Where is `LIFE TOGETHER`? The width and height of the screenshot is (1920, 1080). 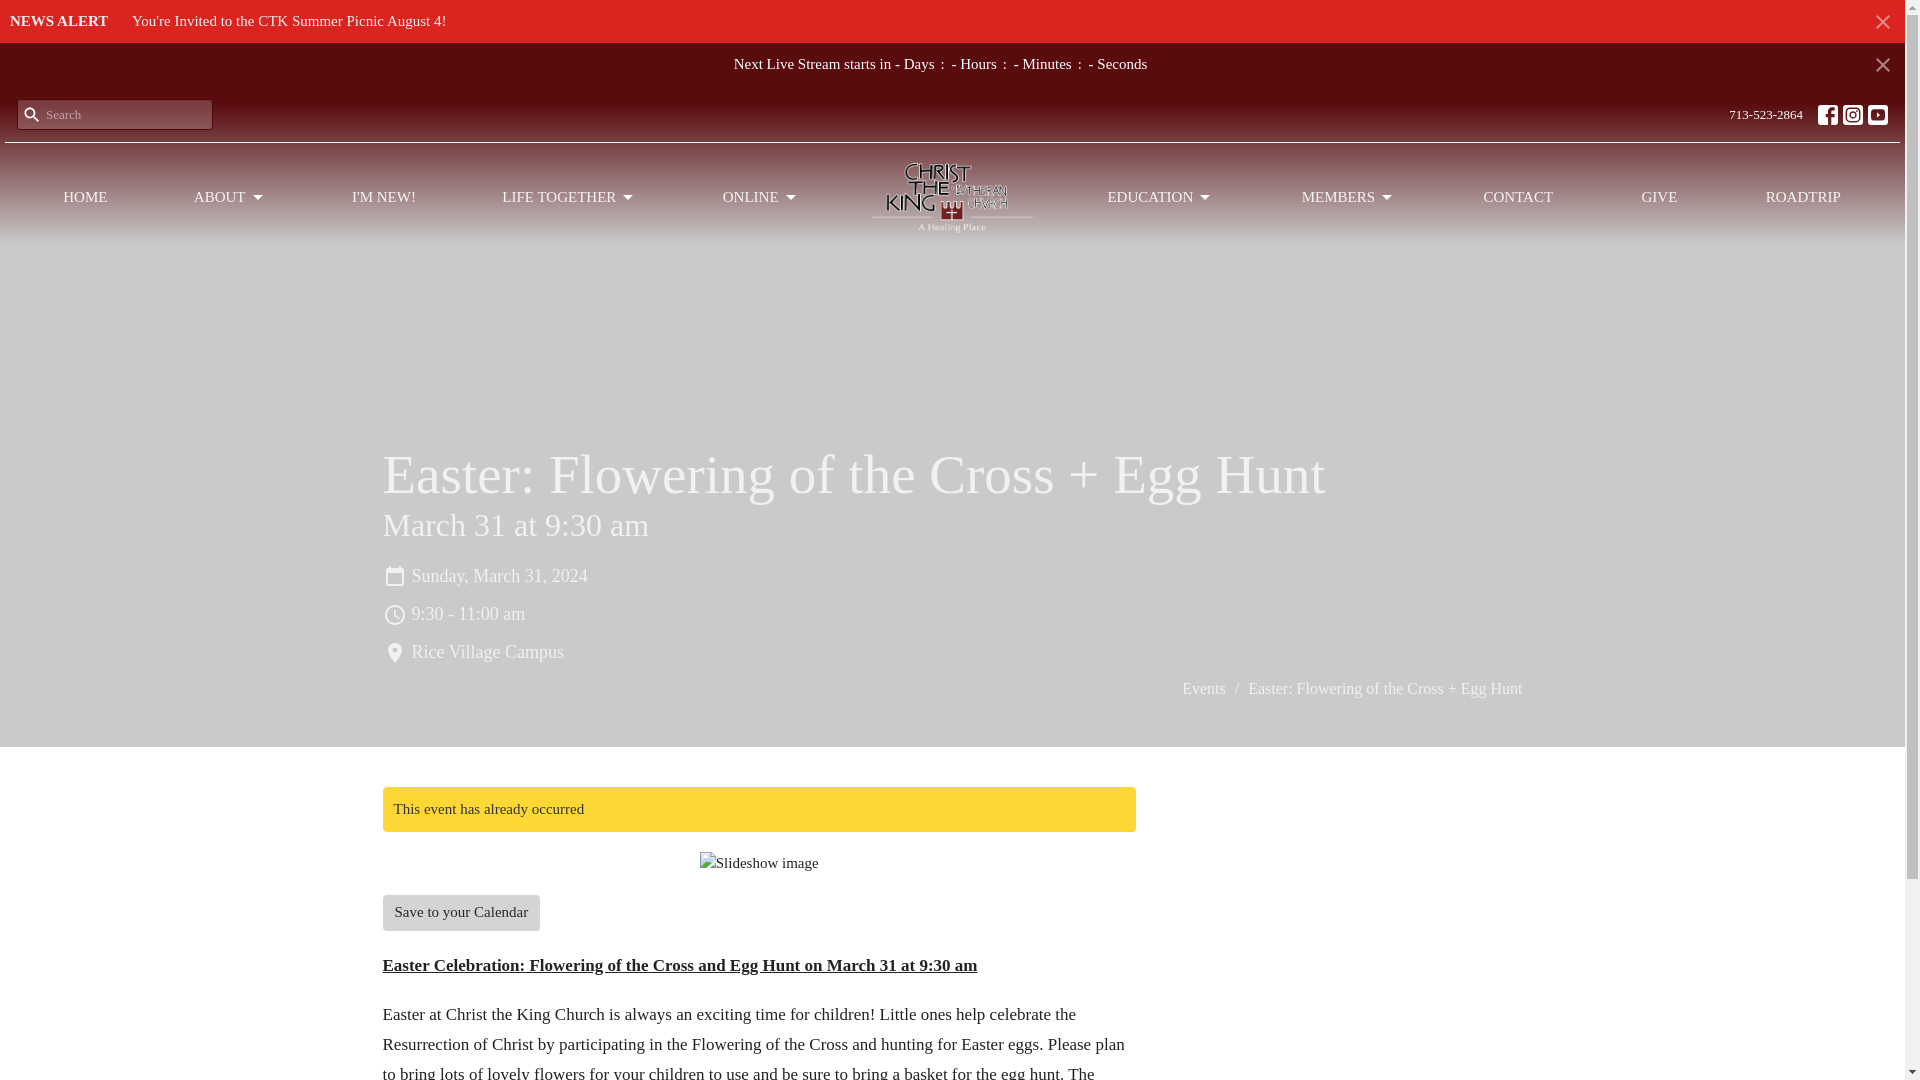
LIFE TOGETHER is located at coordinates (568, 197).